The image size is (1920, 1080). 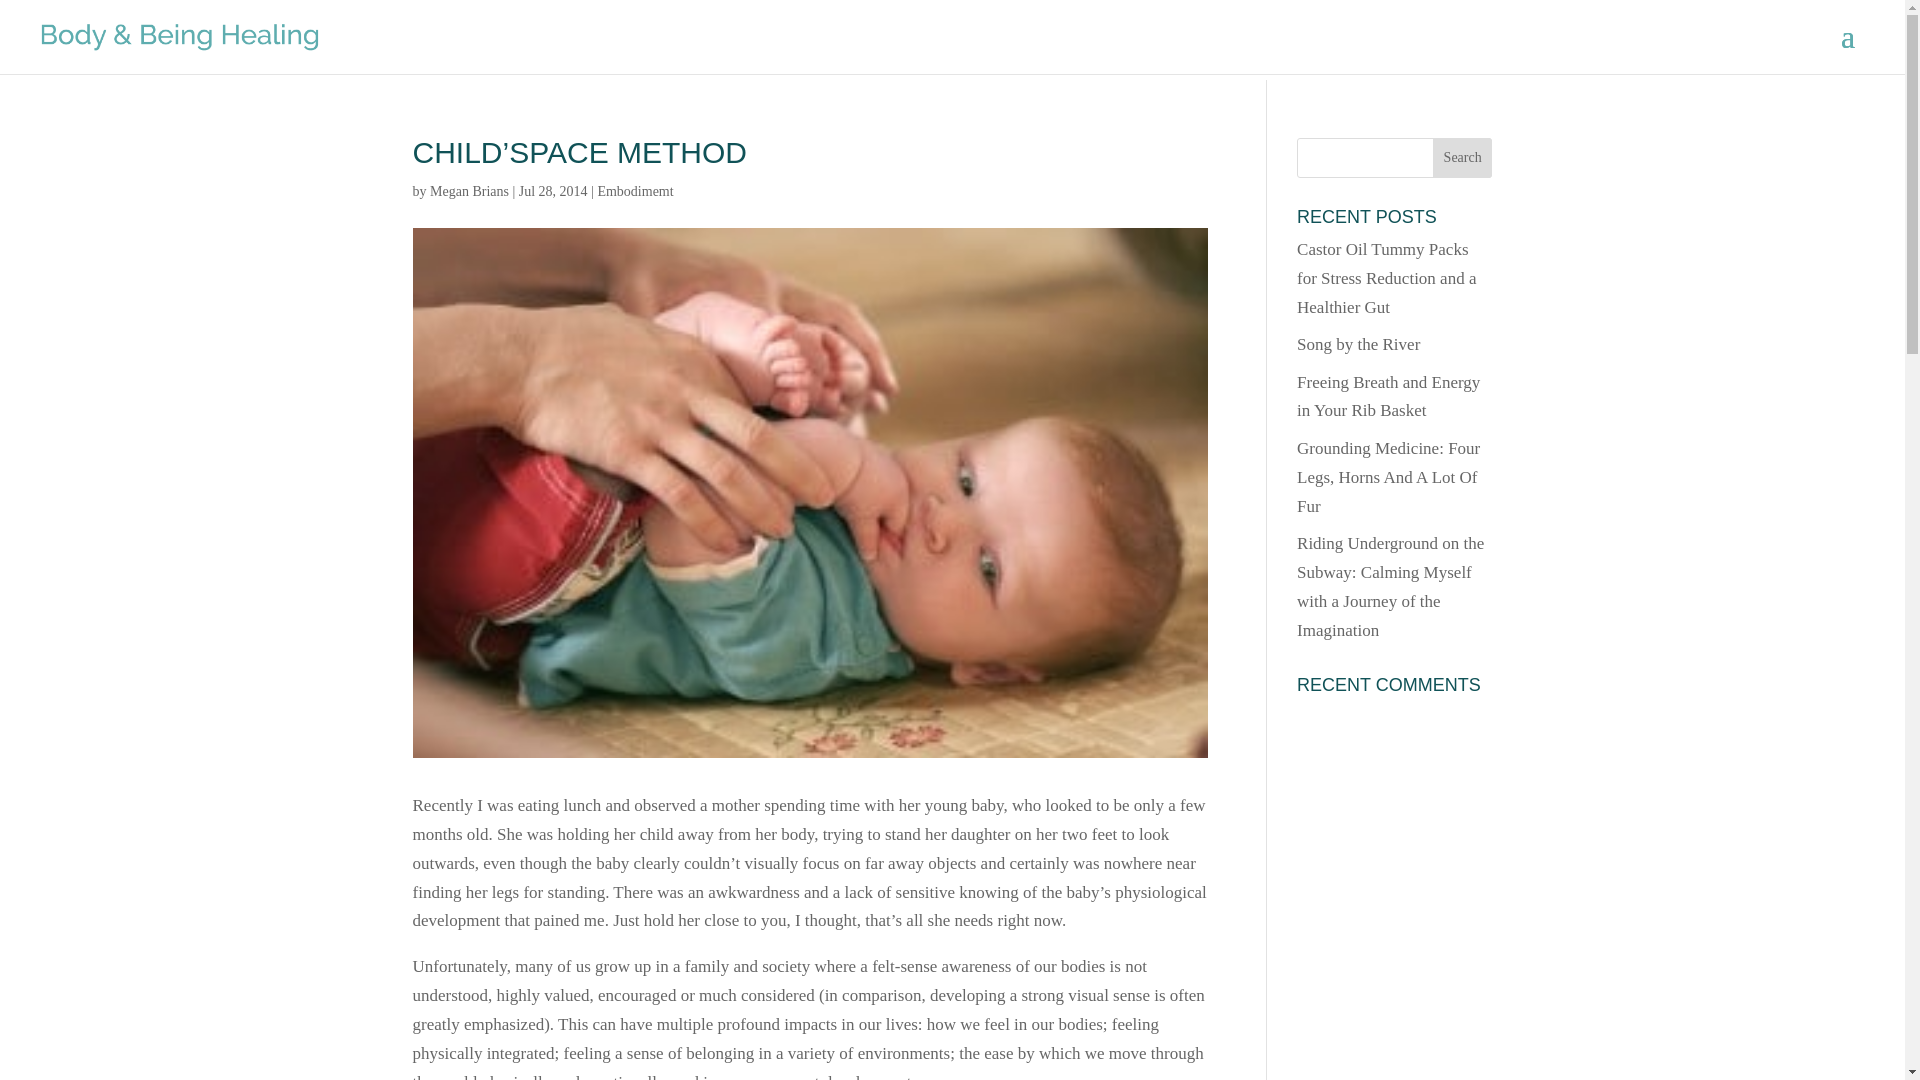 What do you see at coordinates (469, 190) in the screenshot?
I see `Posts by Megan Brians` at bounding box center [469, 190].